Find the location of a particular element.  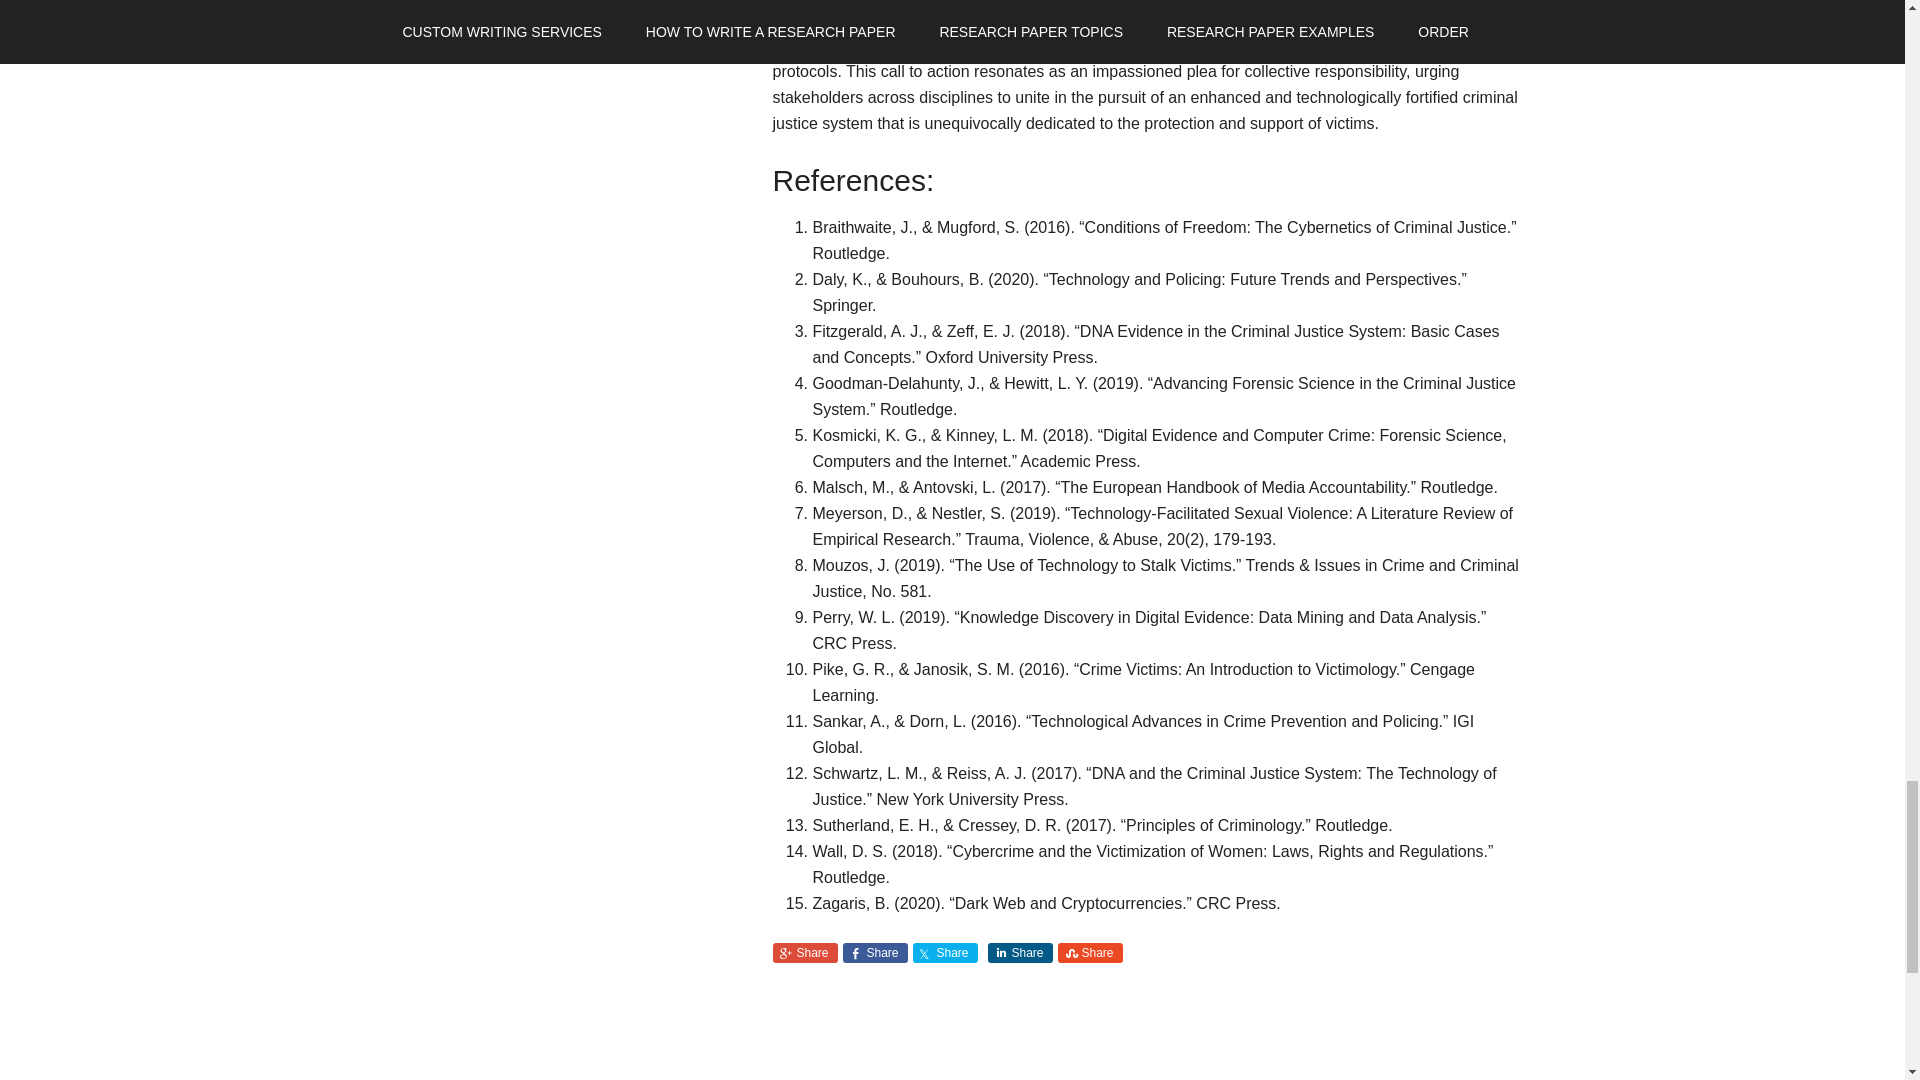

Share is located at coordinates (874, 952).